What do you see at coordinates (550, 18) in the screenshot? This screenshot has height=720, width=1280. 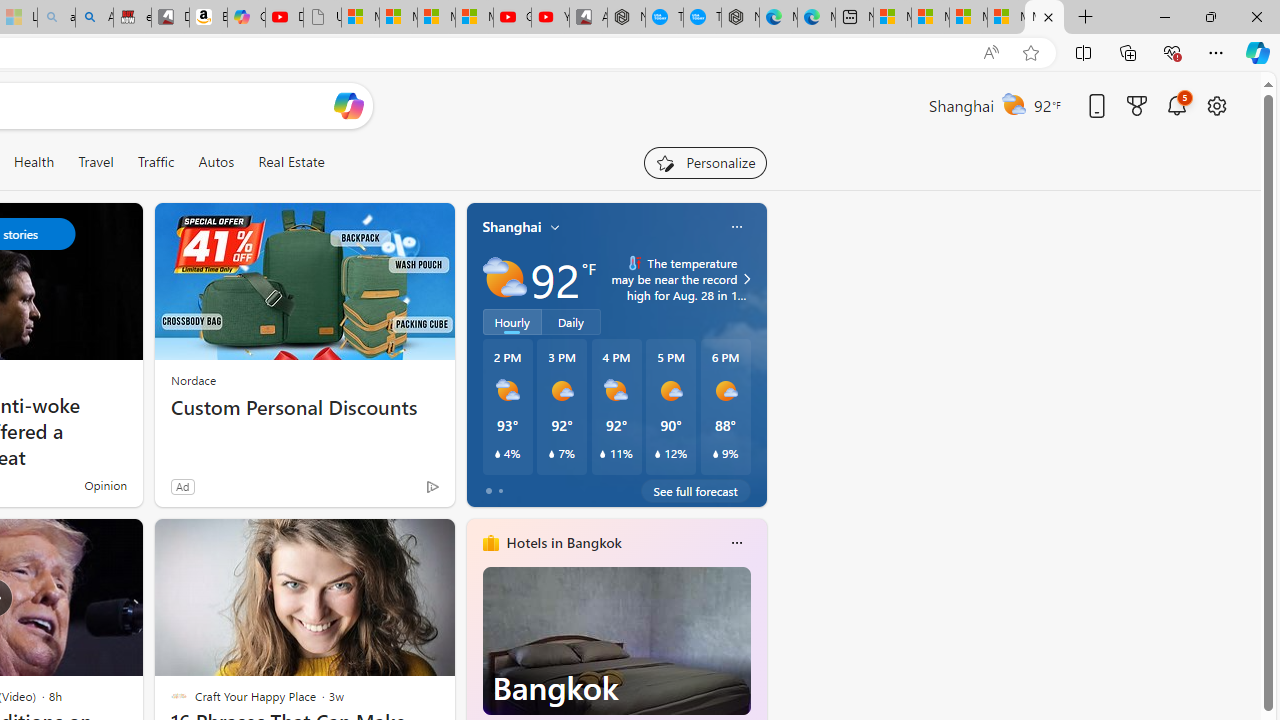 I see `YouTube Kids - An App Created for Kids to Explore Content` at bounding box center [550, 18].